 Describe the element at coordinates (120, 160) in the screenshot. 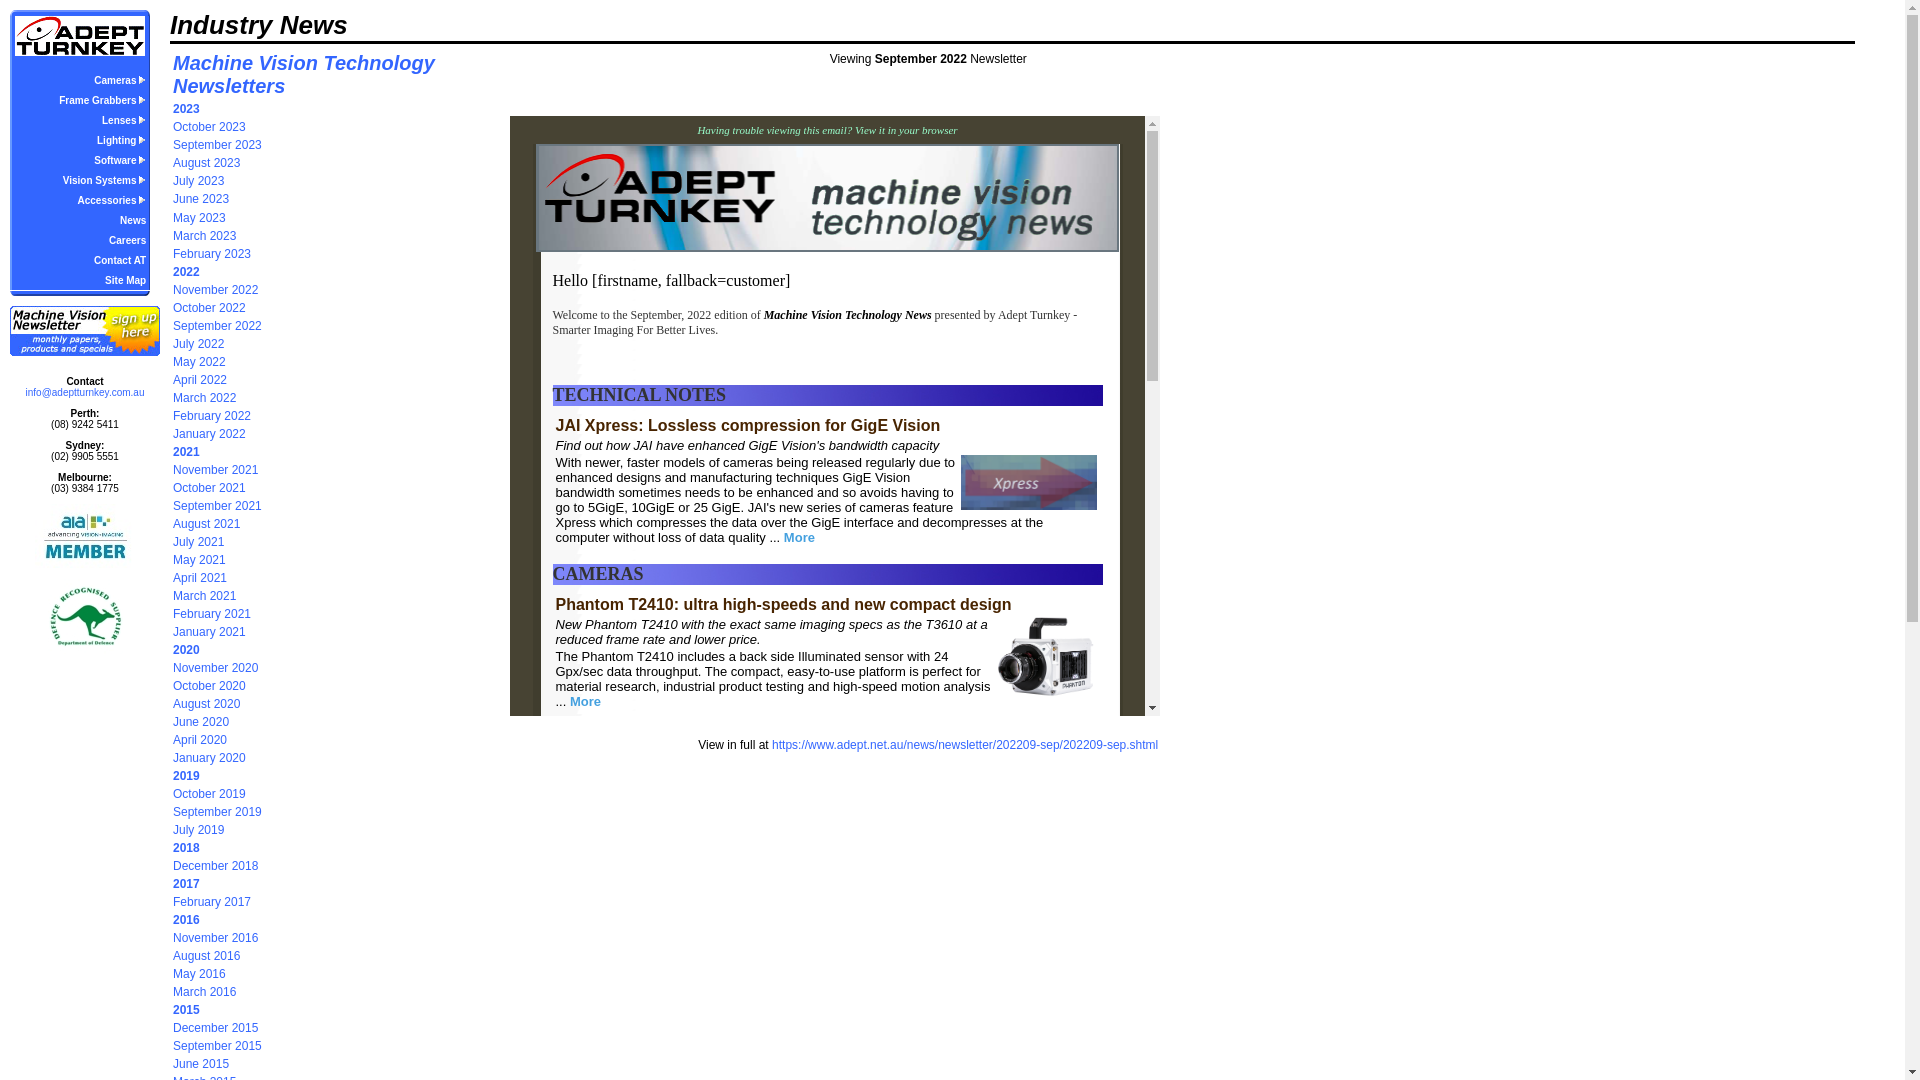

I see `Software` at that location.